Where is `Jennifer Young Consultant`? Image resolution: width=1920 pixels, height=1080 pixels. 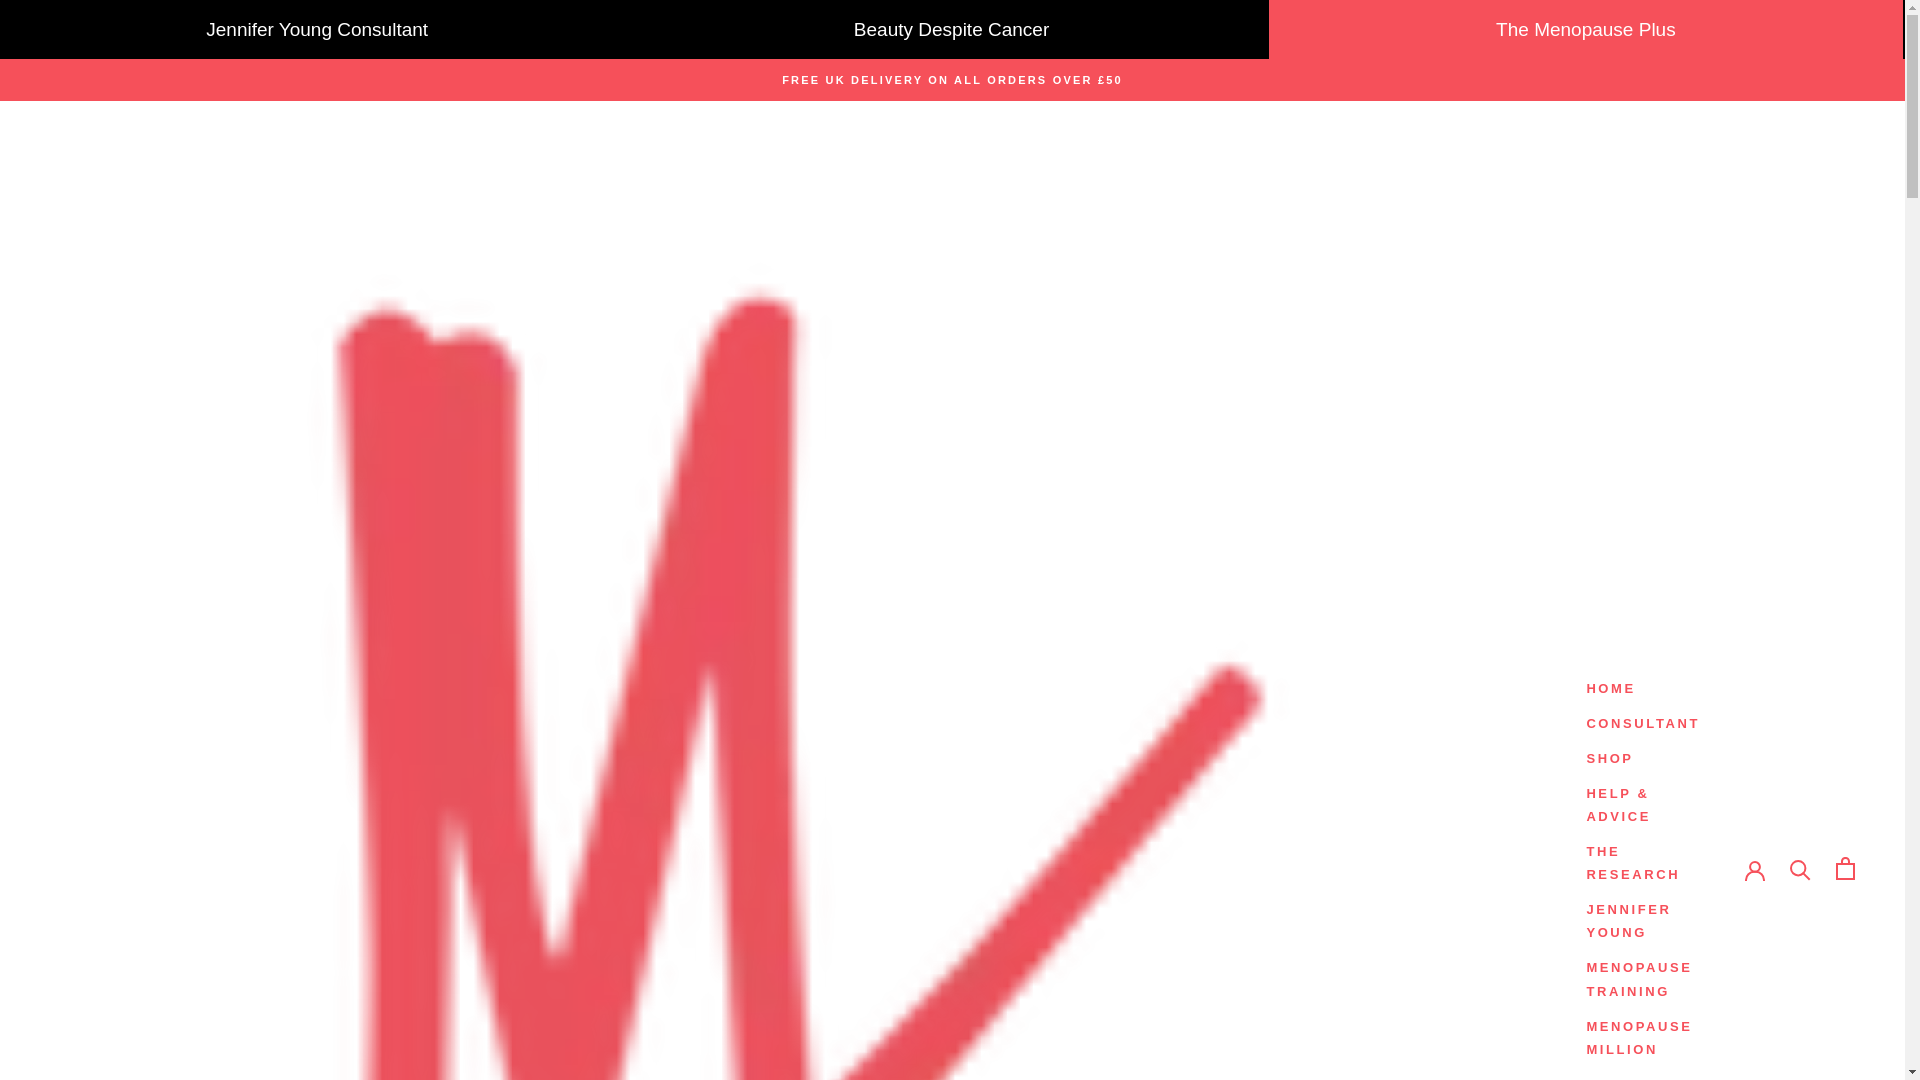 Jennifer Young Consultant is located at coordinates (316, 30).